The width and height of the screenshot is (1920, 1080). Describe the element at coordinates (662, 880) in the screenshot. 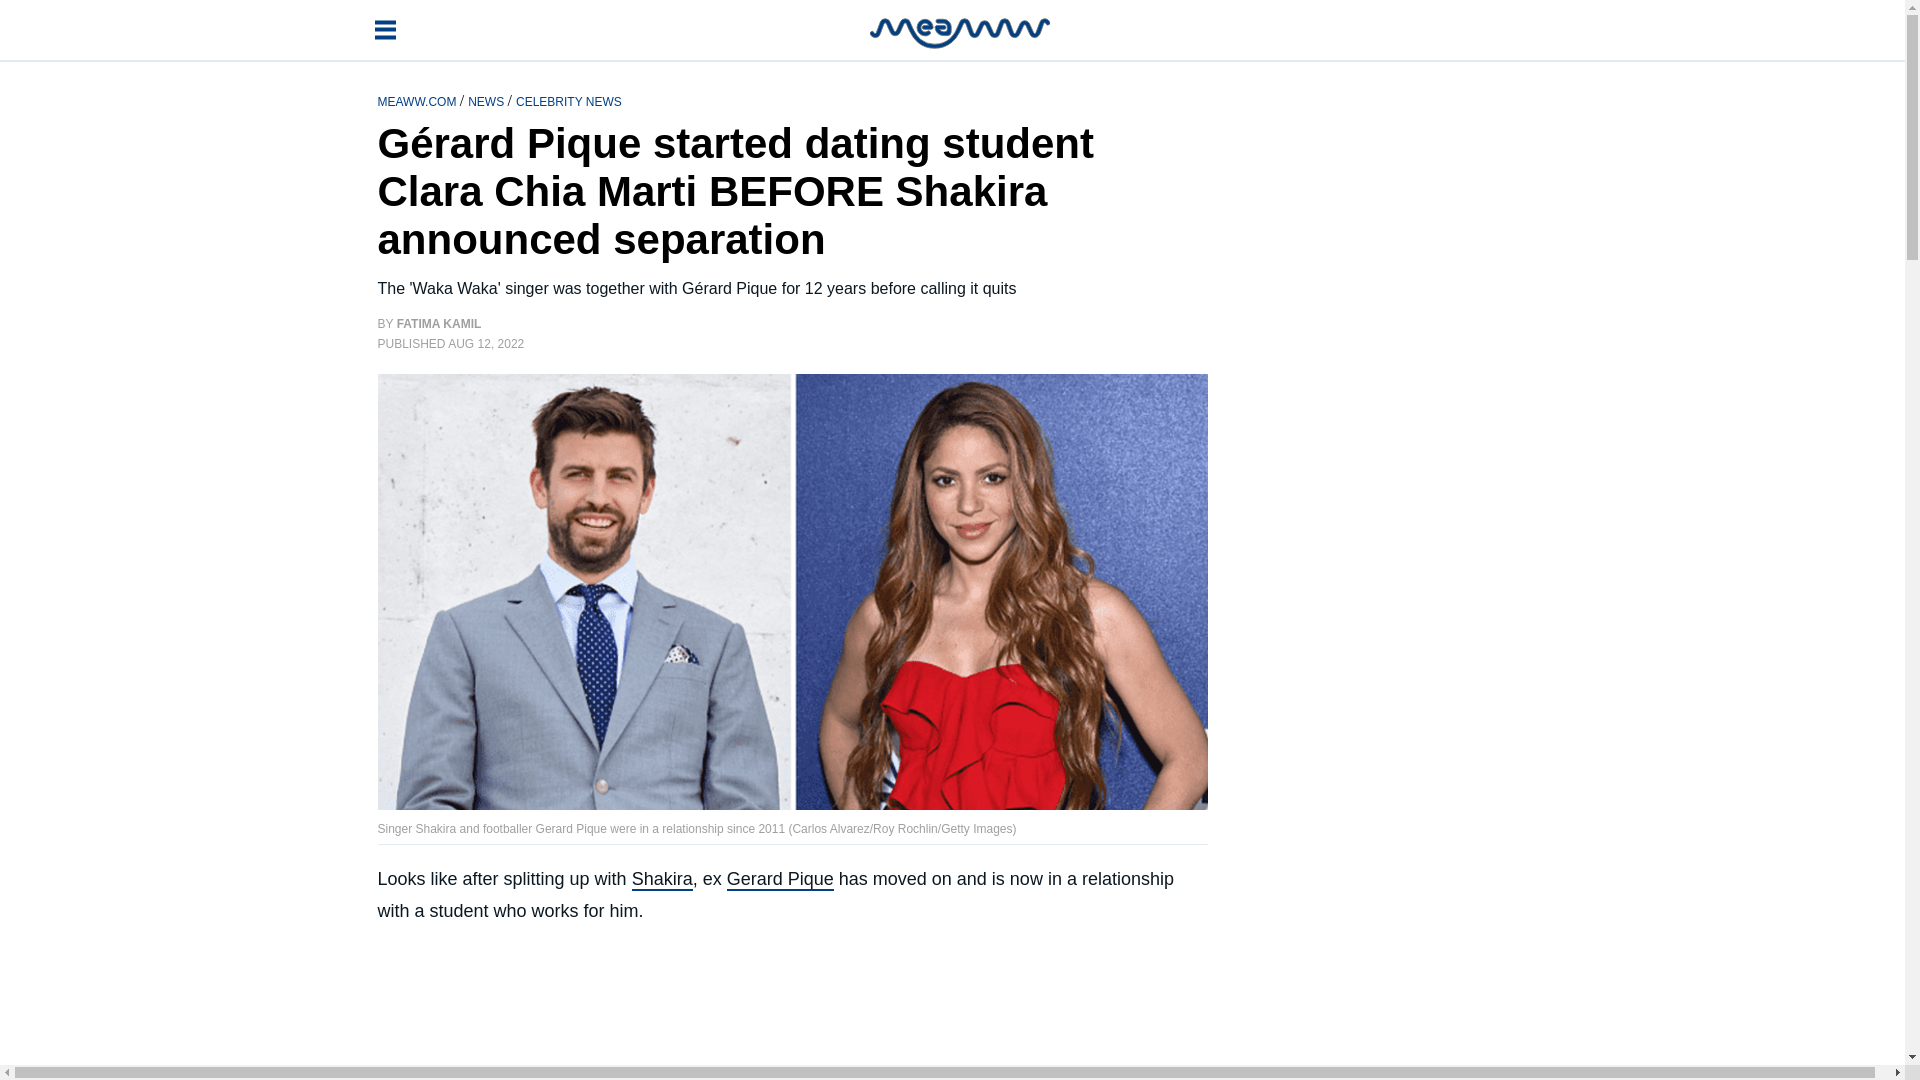

I see `Shakira` at that location.